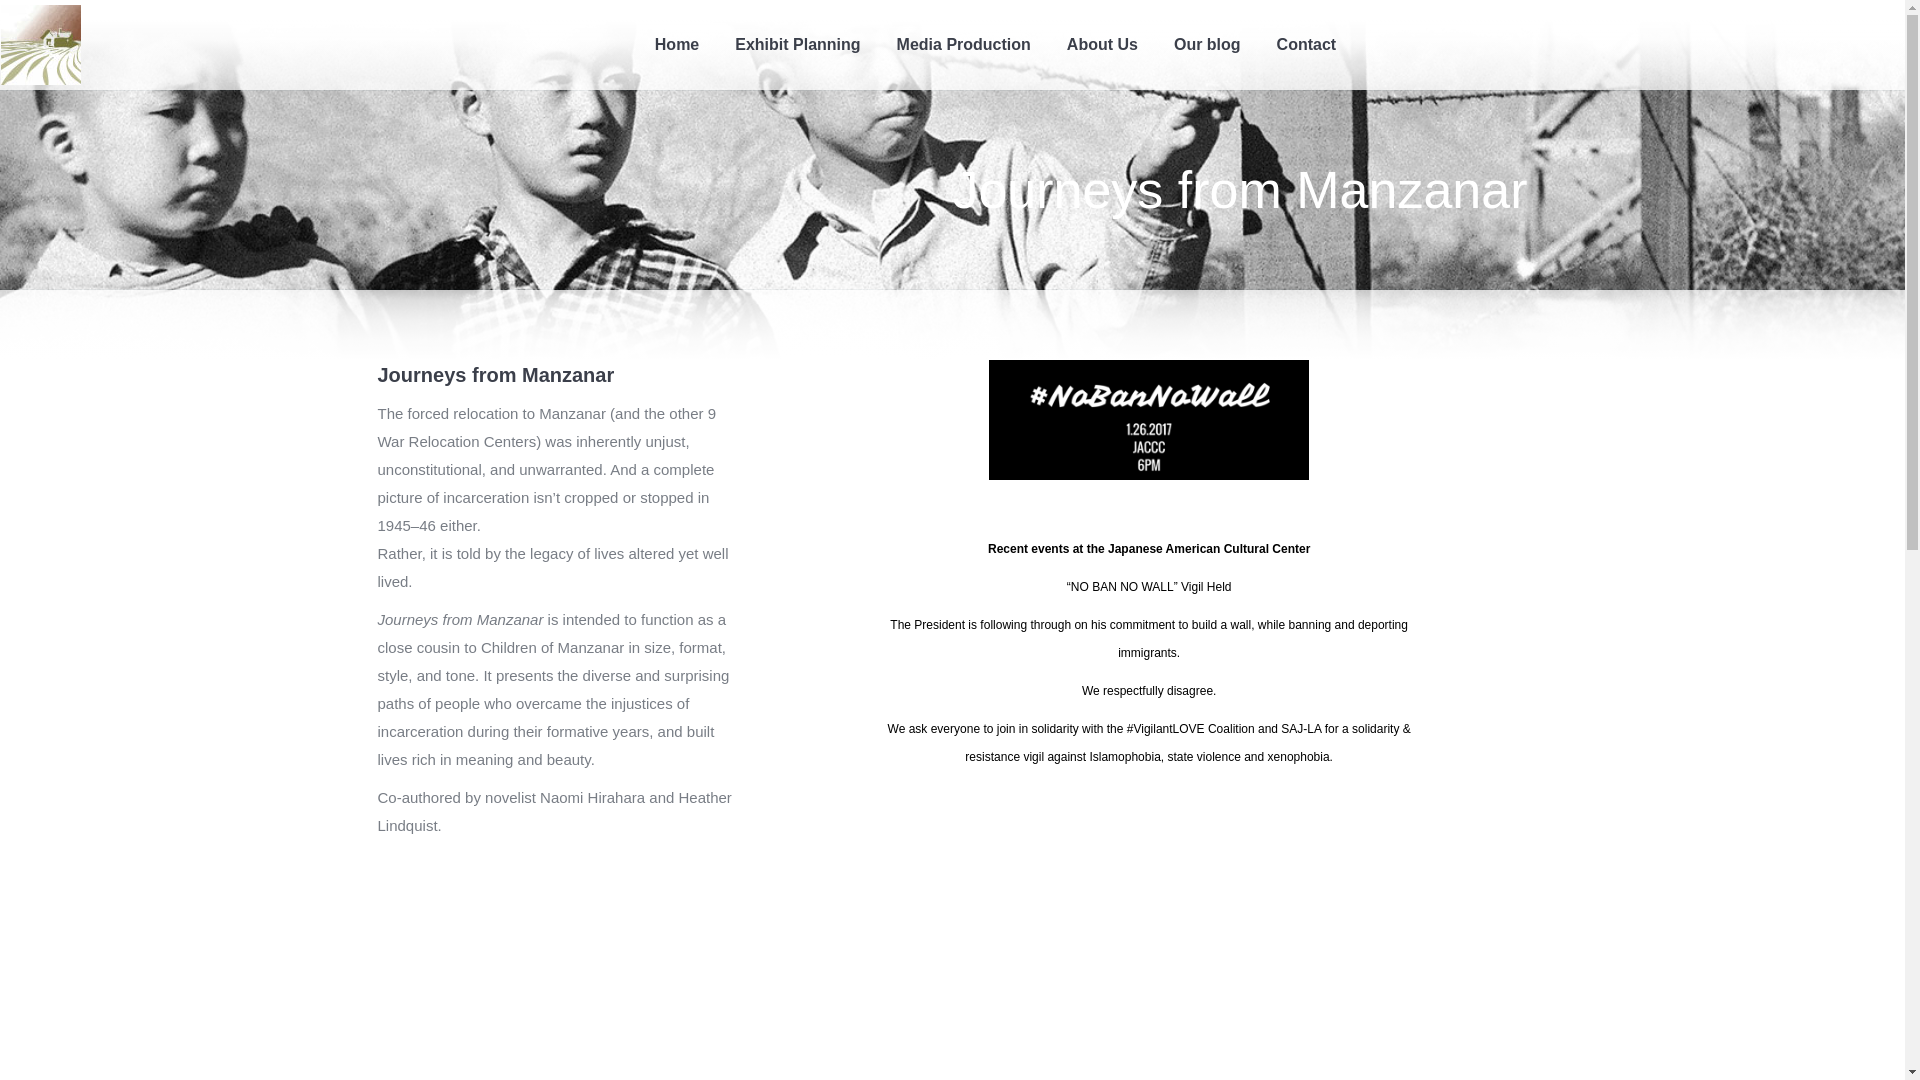  What do you see at coordinates (1102, 652) in the screenshot?
I see `Don Knabe Regional Park, Cerritos` at bounding box center [1102, 652].